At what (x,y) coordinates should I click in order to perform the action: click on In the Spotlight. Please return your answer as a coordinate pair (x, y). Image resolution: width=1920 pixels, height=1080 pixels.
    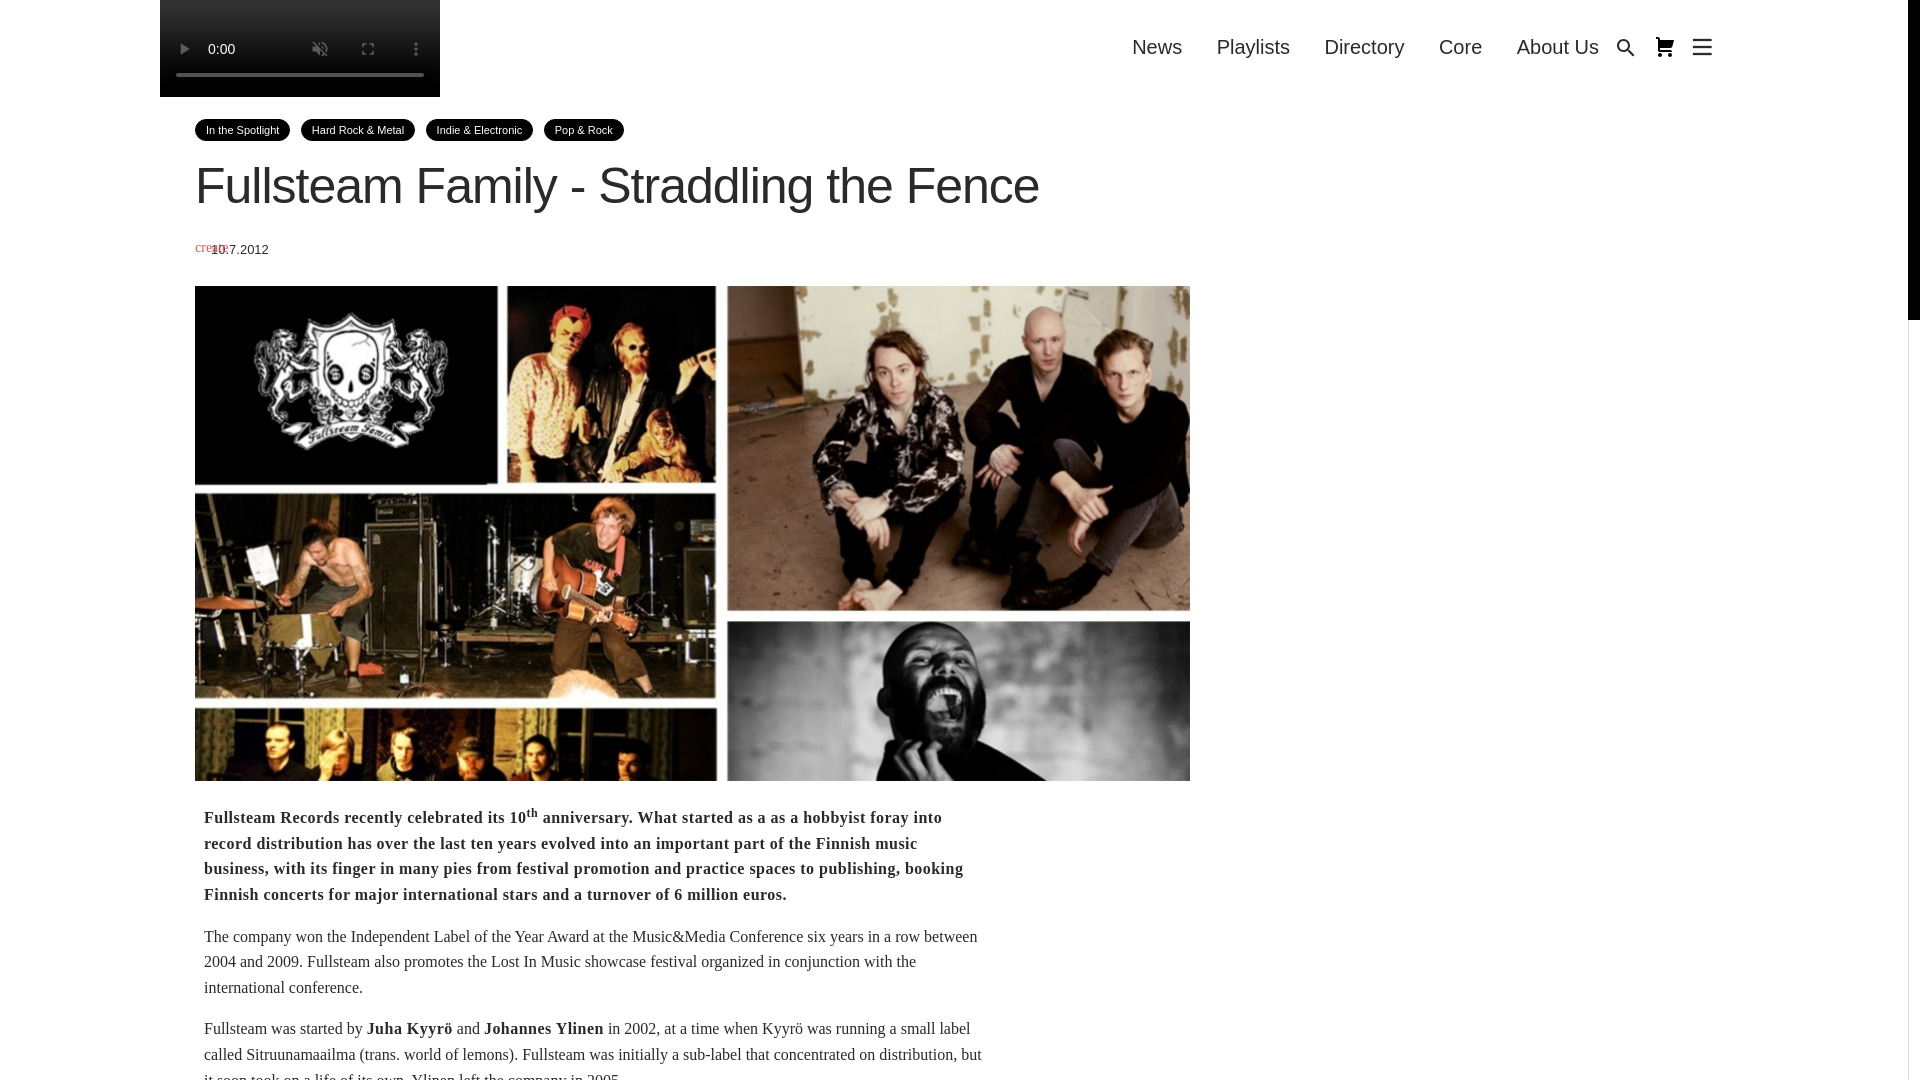
    Looking at the image, I should click on (242, 130).